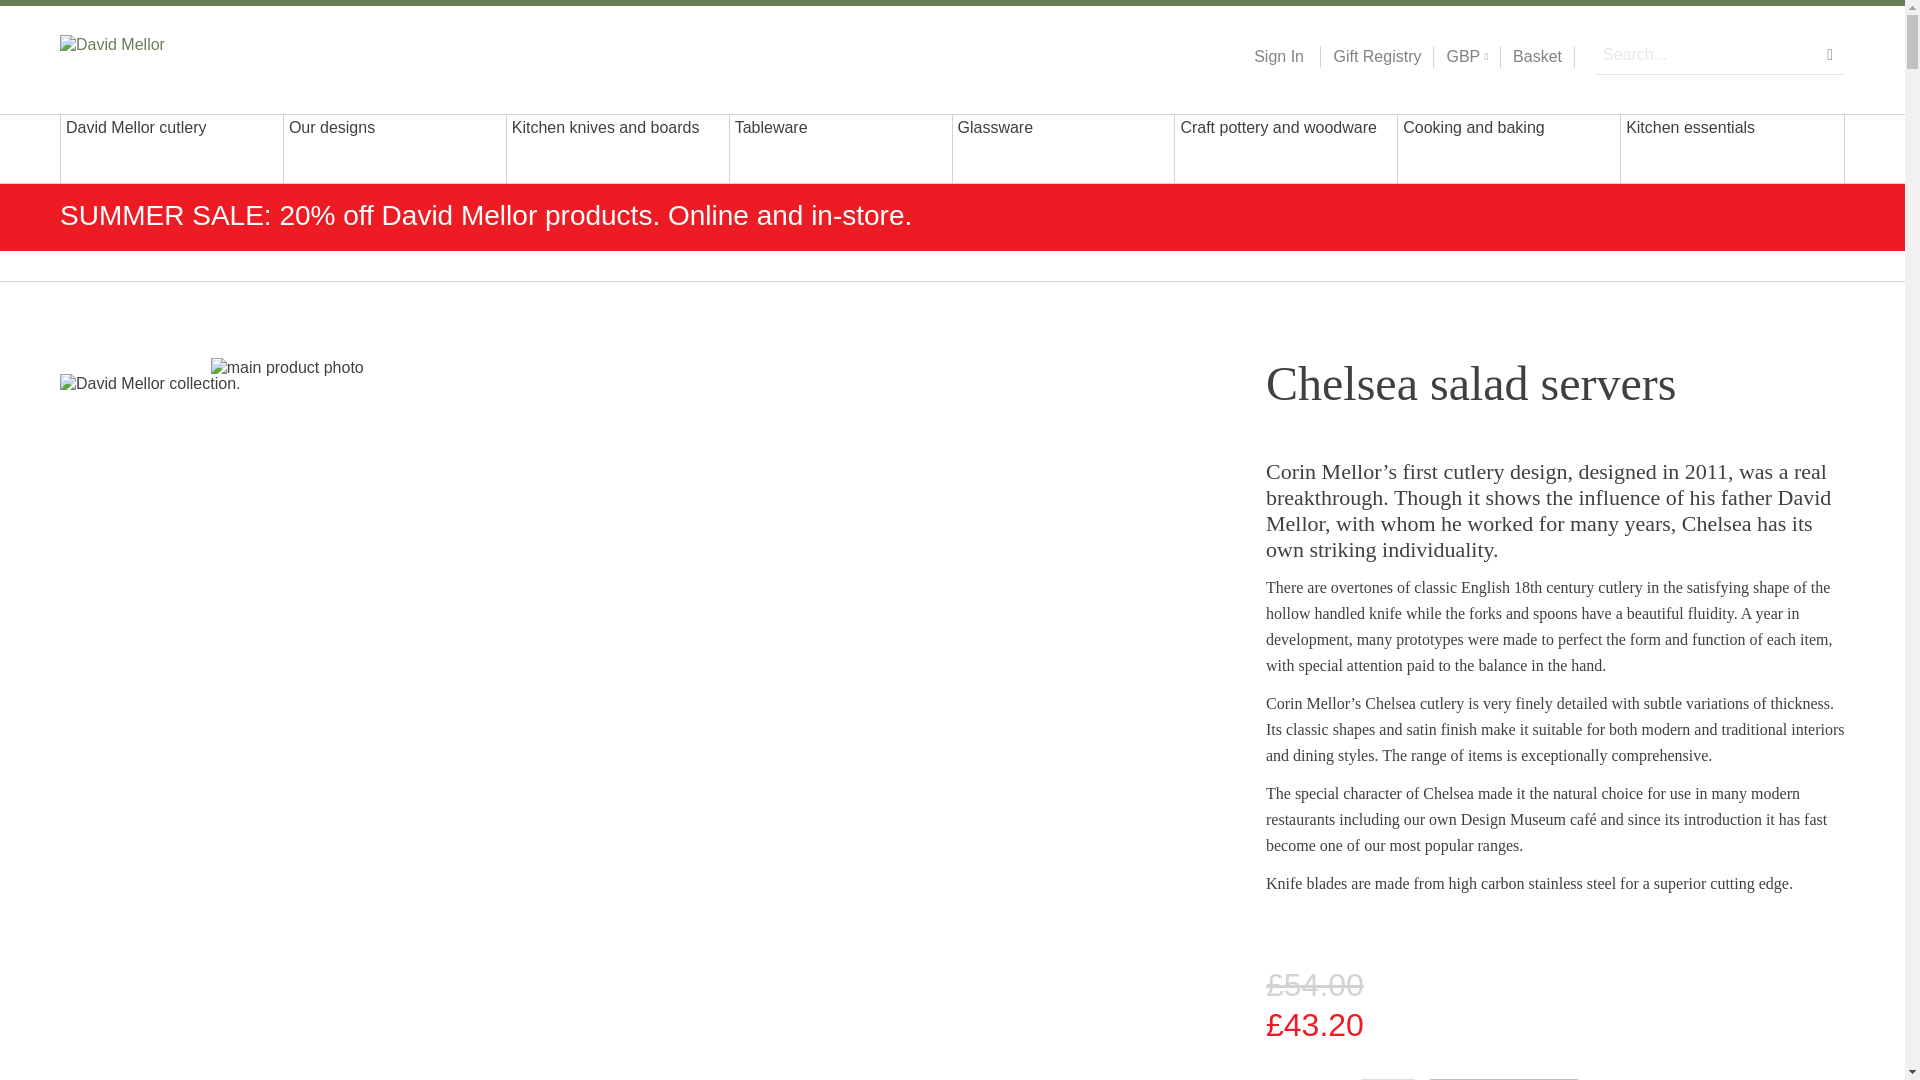  Describe the element at coordinates (1388, 1079) in the screenshot. I see `Qty` at that location.